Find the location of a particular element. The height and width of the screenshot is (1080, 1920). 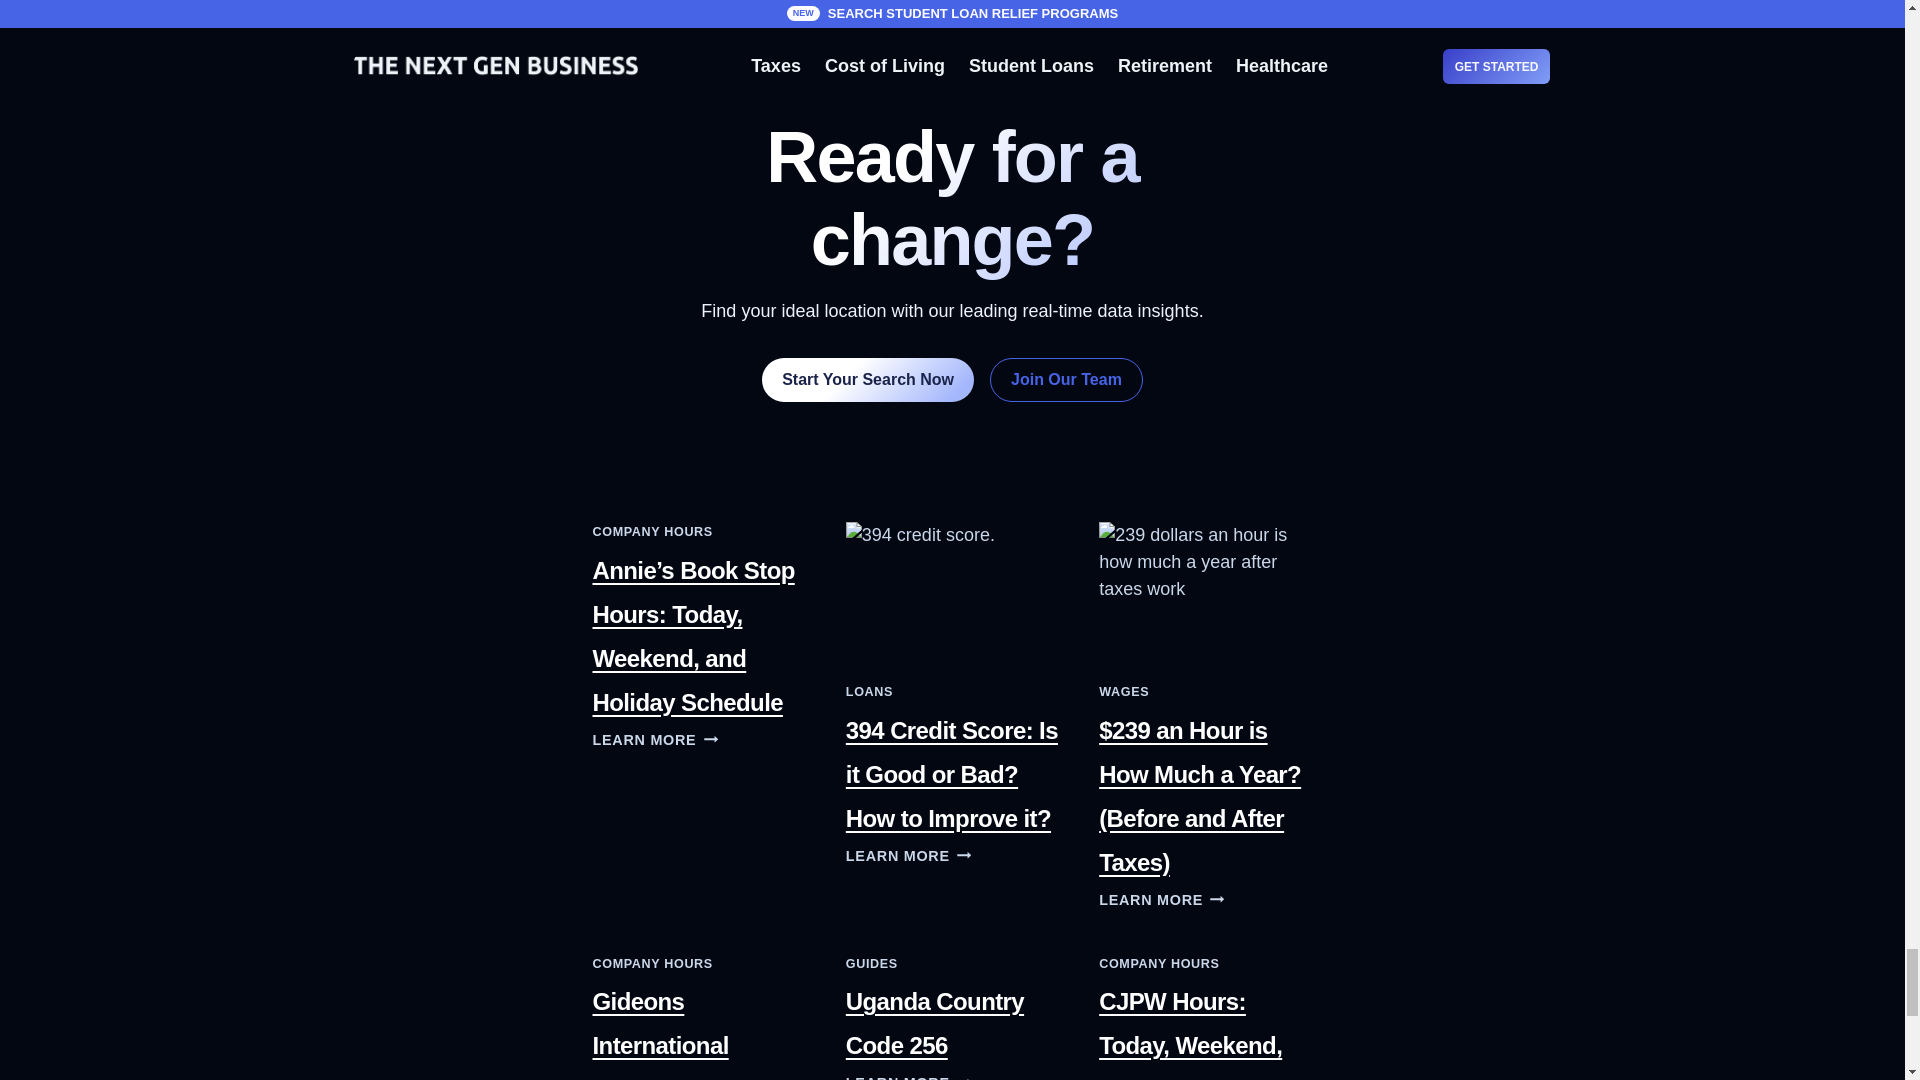

LEARN MORE is located at coordinates (654, 740).